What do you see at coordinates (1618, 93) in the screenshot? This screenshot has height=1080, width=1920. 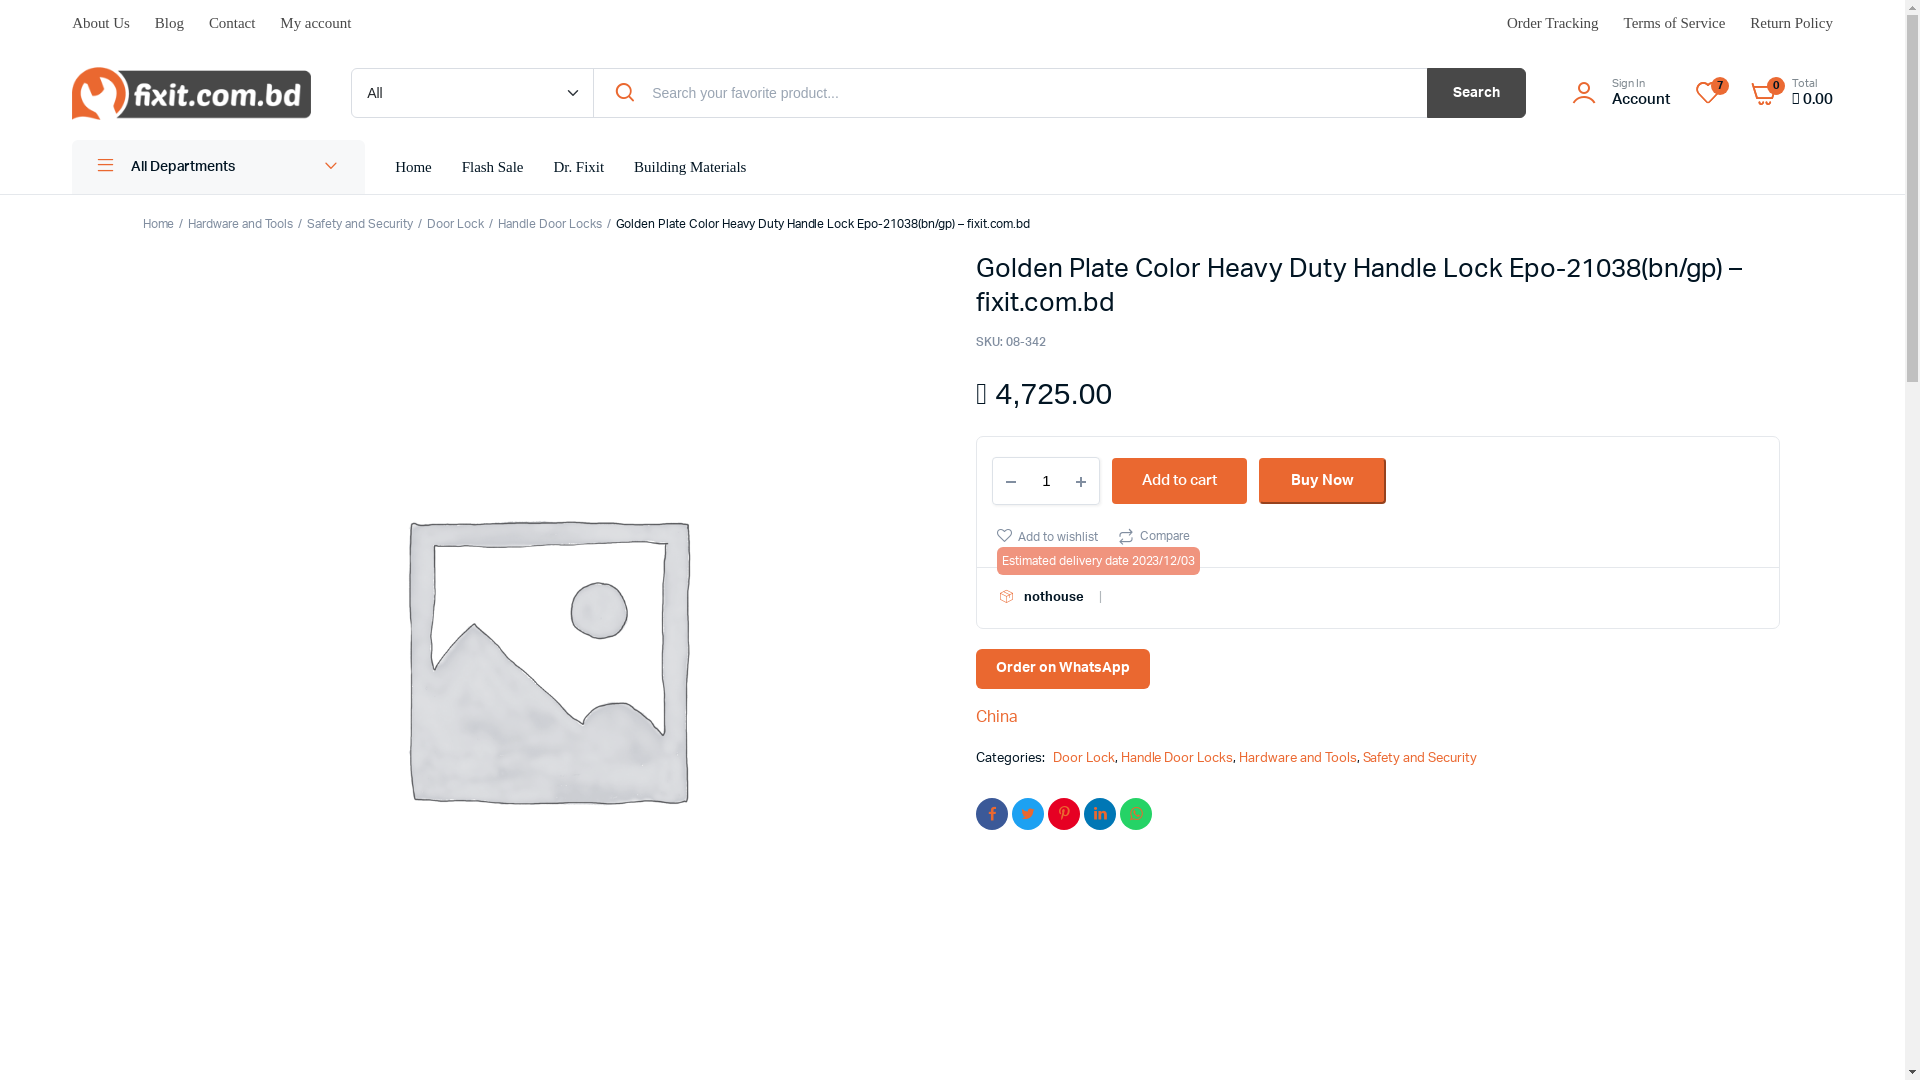 I see `Sign In
Account` at bounding box center [1618, 93].